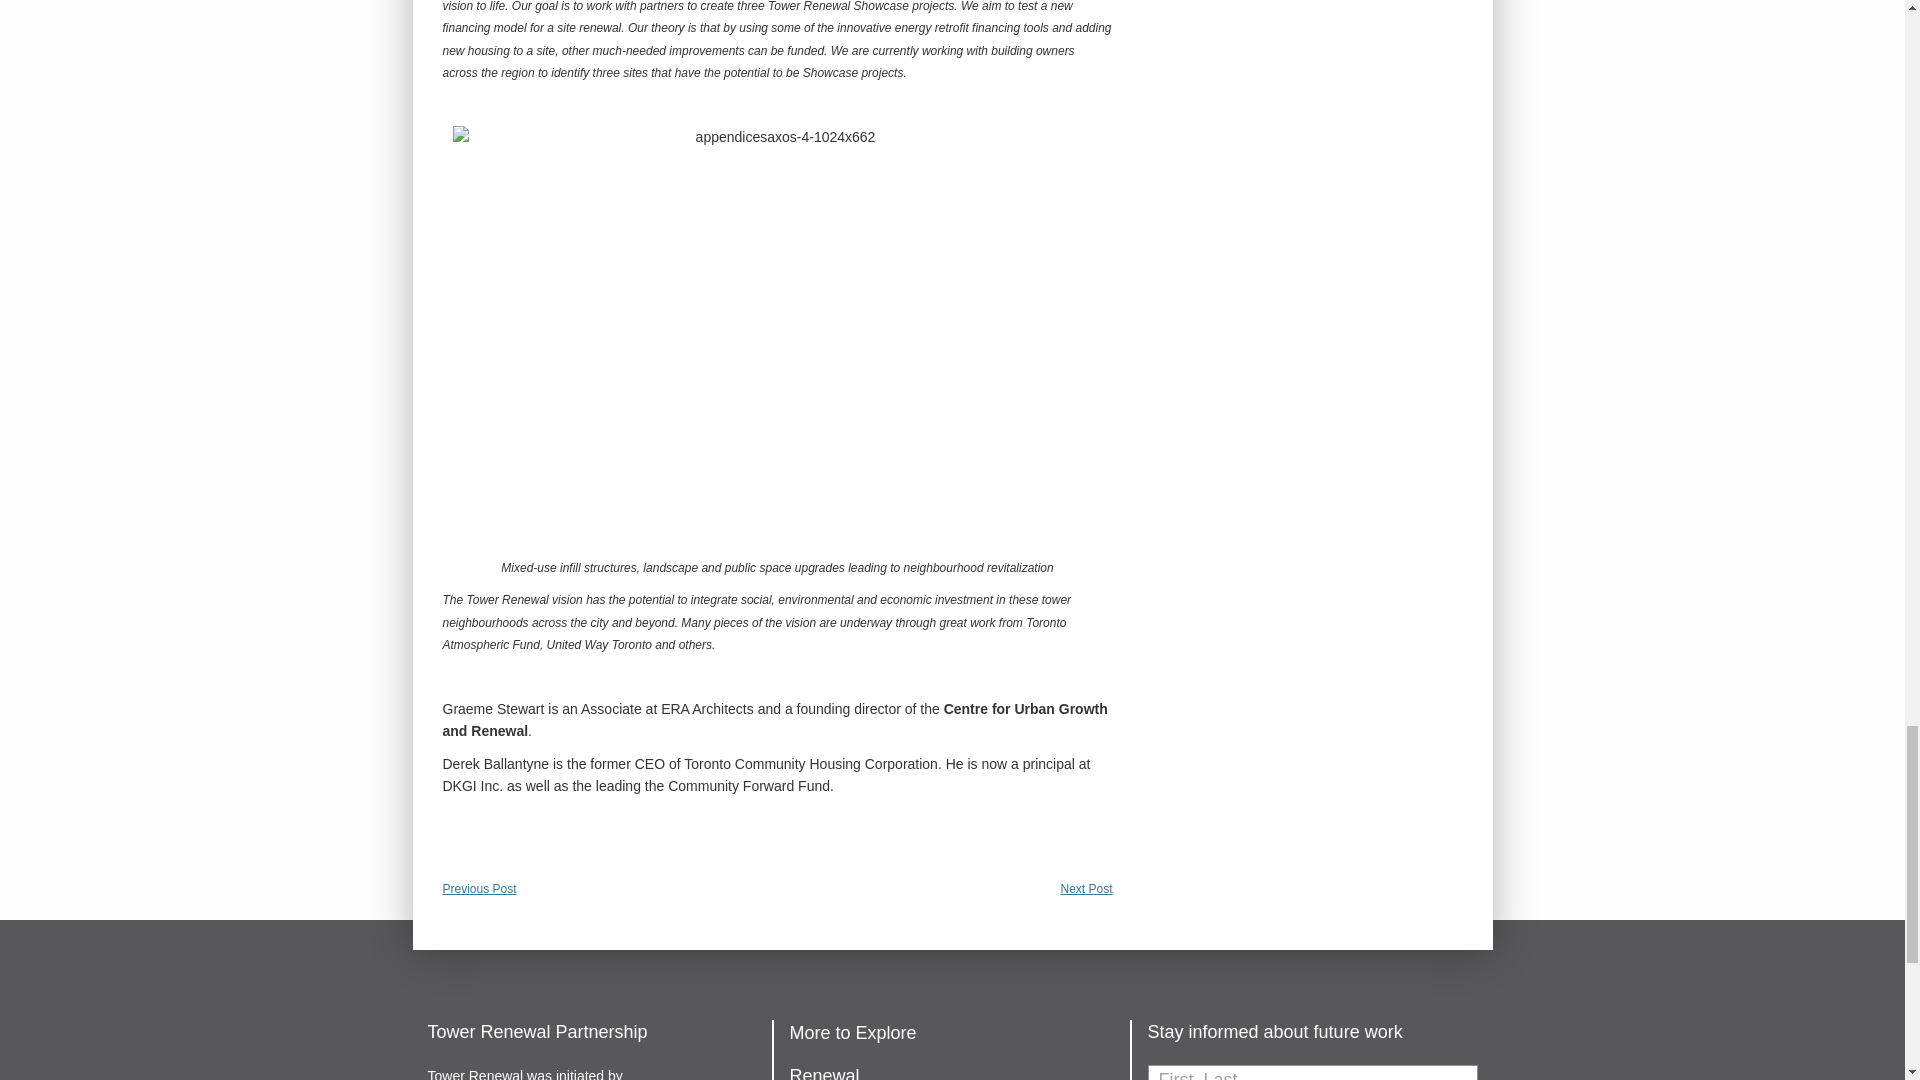 The image size is (1920, 1080). I want to click on Previous Post, so click(478, 889).